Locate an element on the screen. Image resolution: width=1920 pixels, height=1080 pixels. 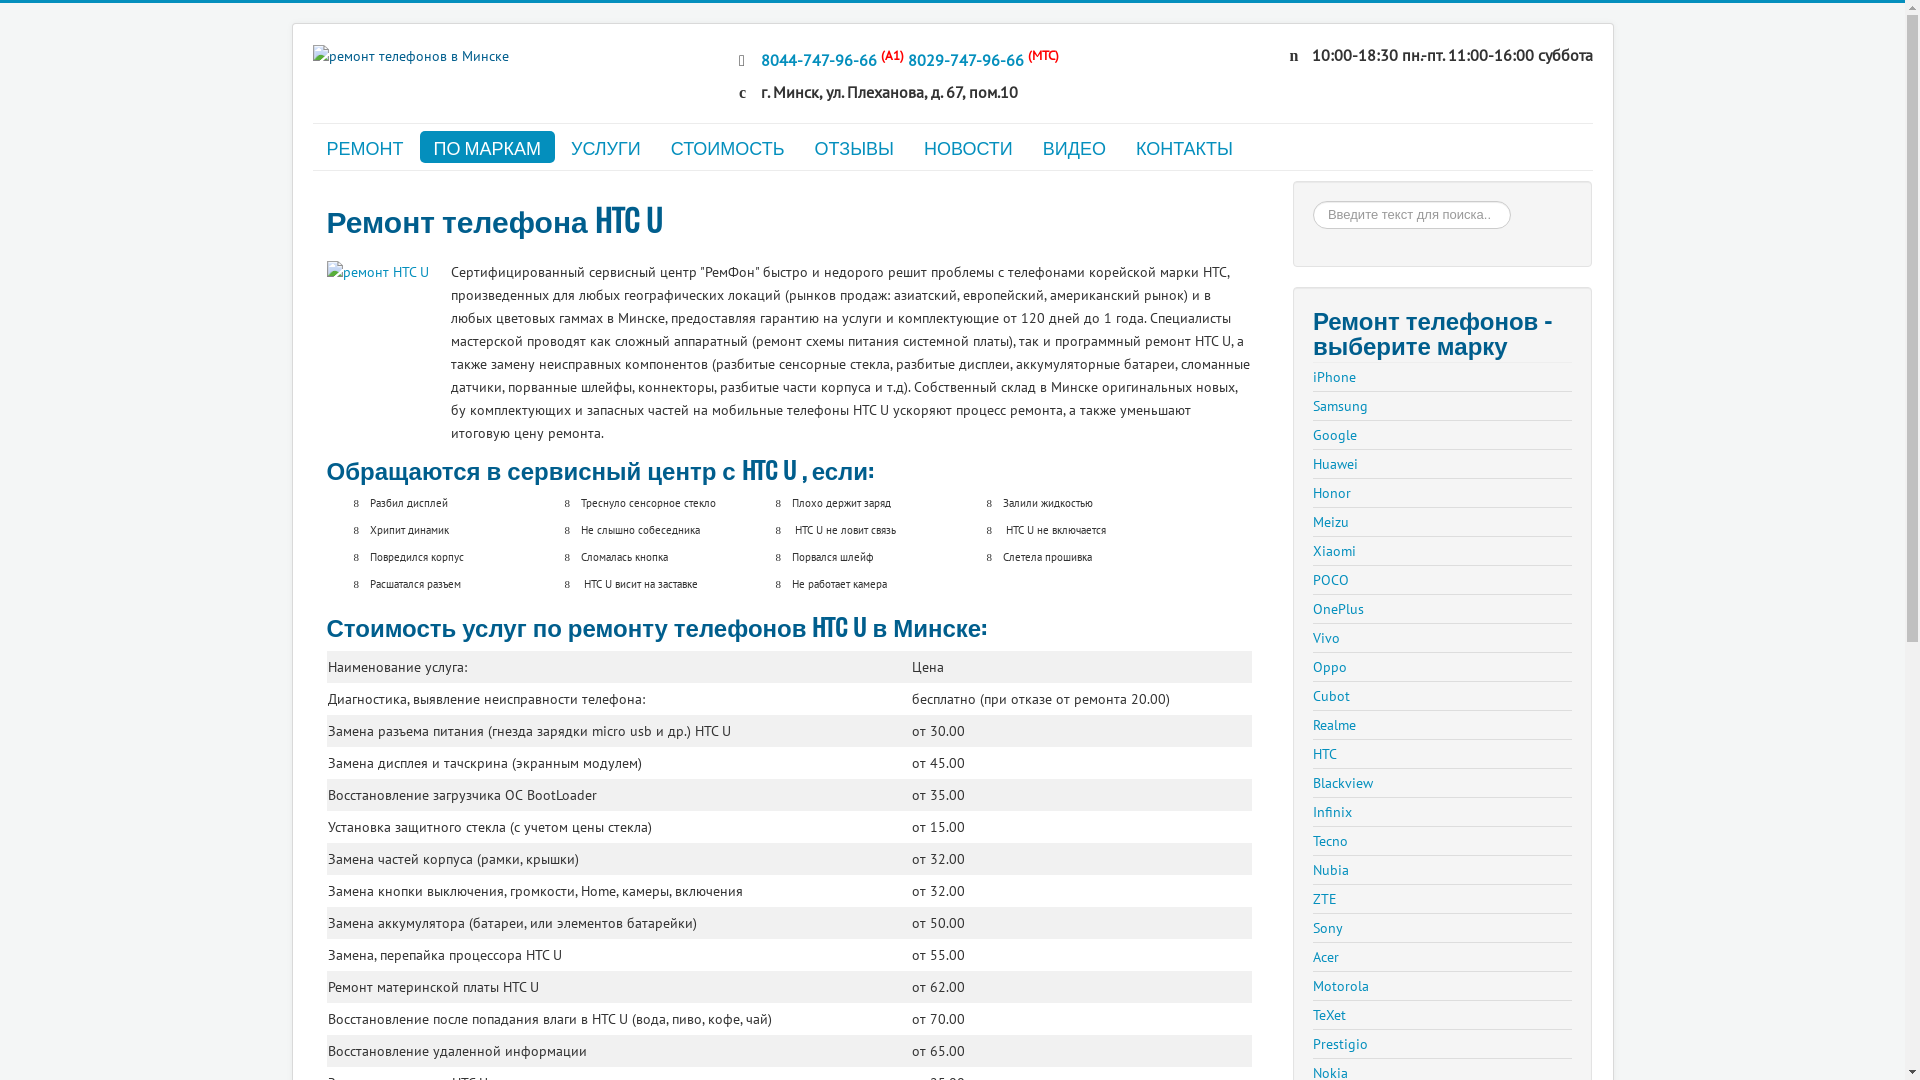
Meizu is located at coordinates (1443, 522).